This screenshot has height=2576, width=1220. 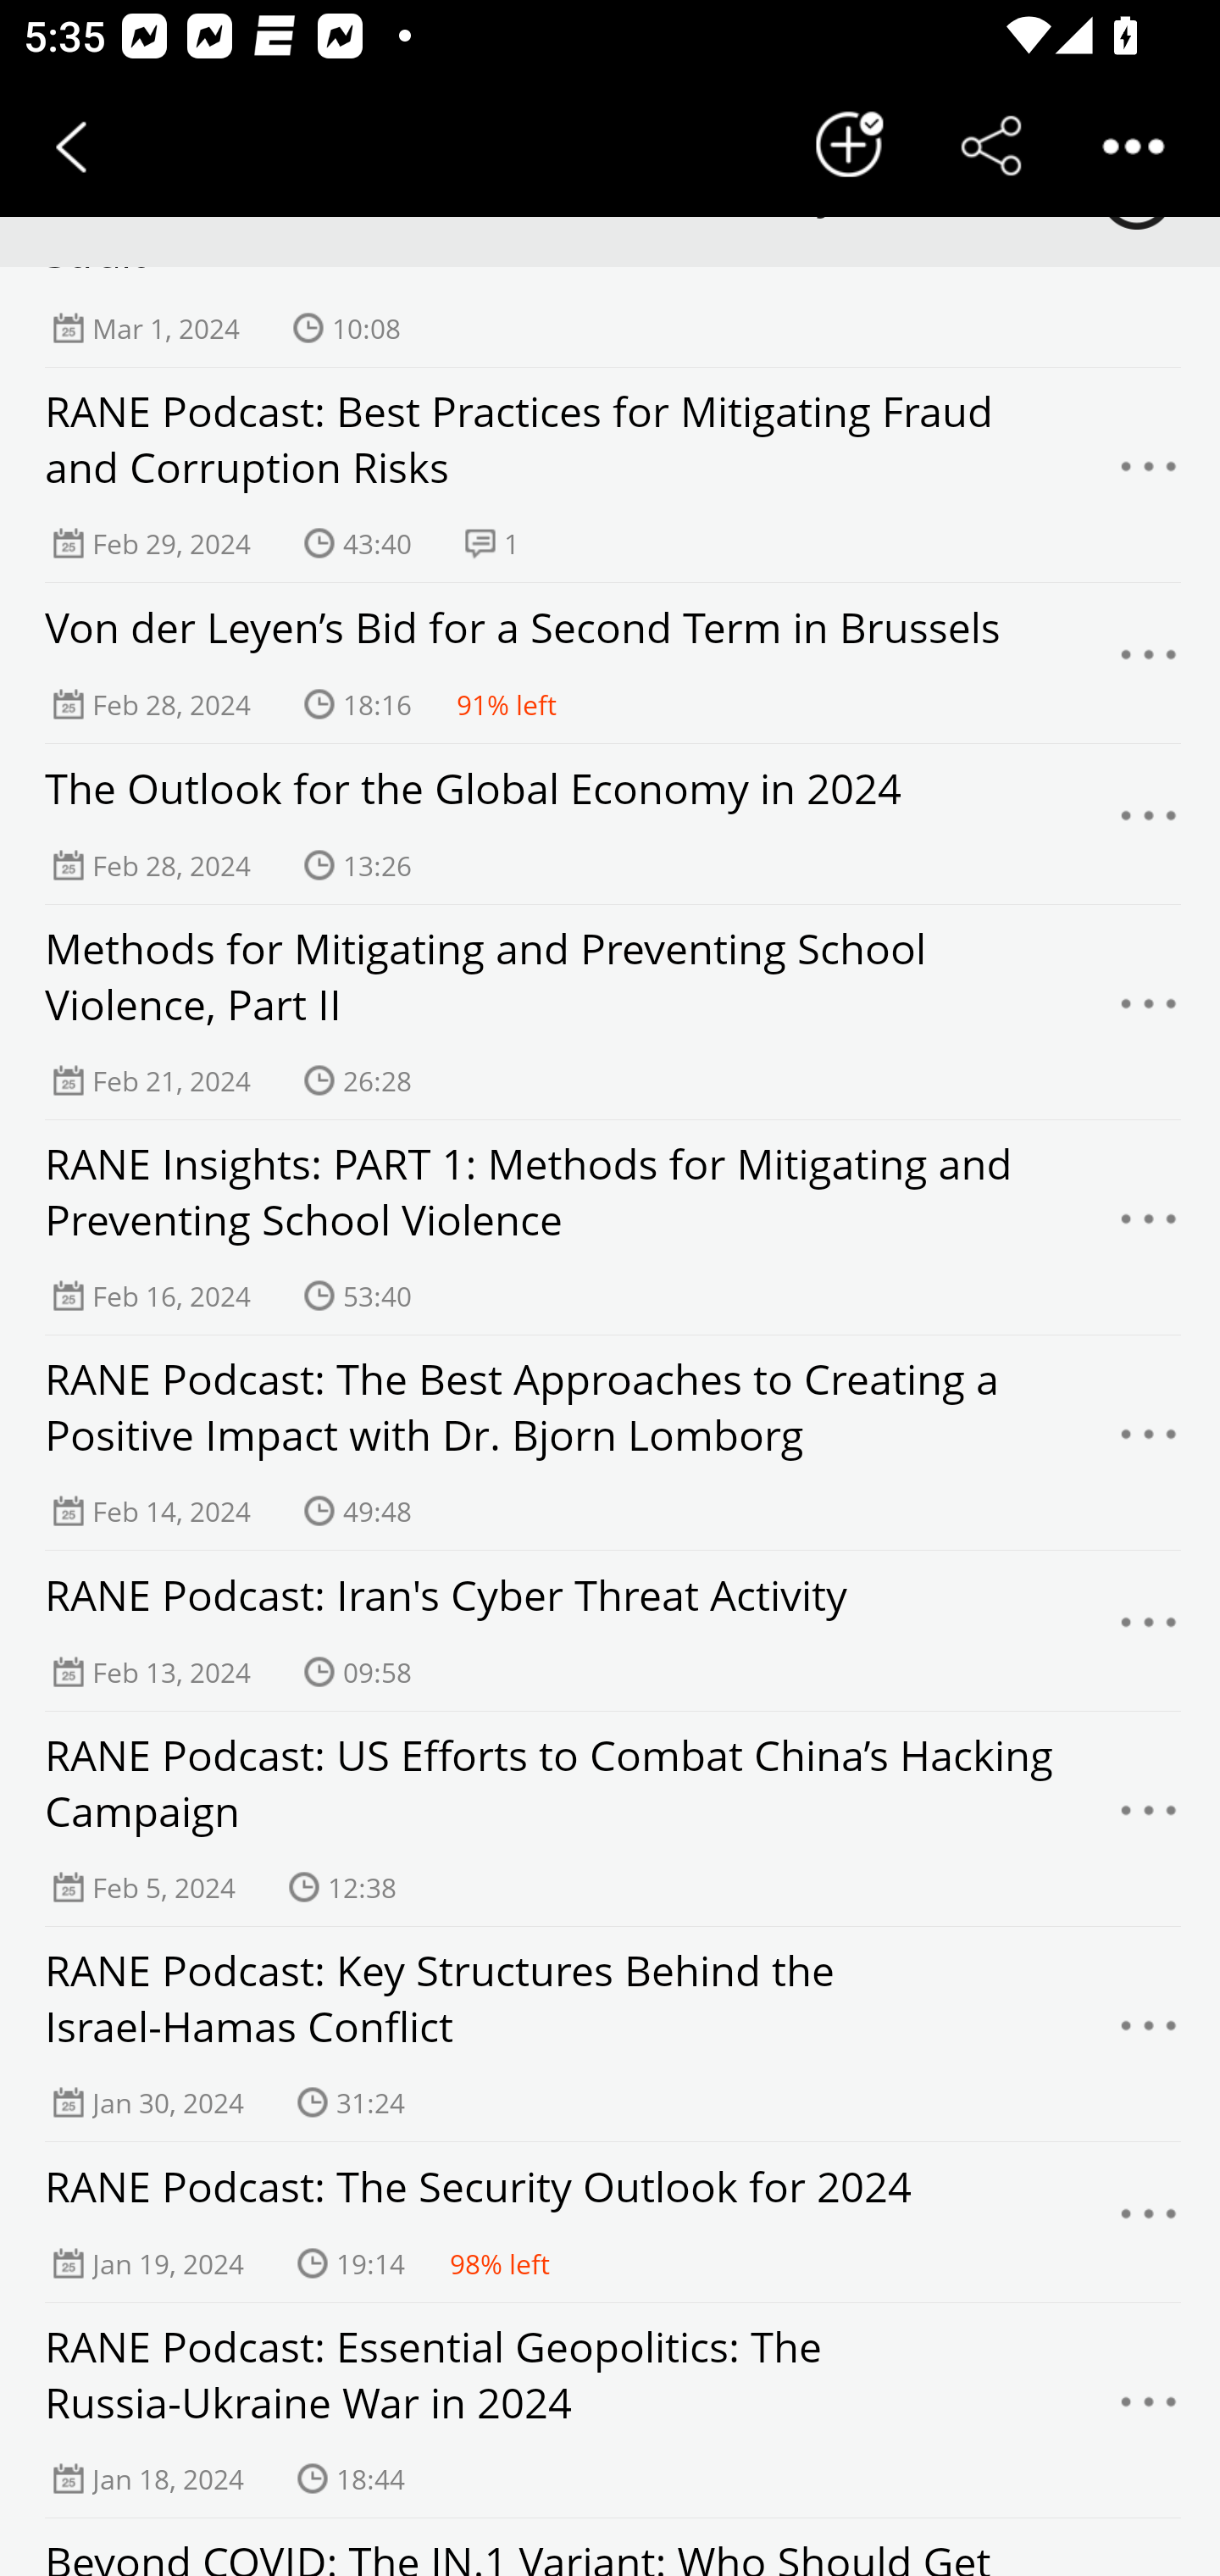 What do you see at coordinates (1149, 1227) in the screenshot?
I see `Menu` at bounding box center [1149, 1227].